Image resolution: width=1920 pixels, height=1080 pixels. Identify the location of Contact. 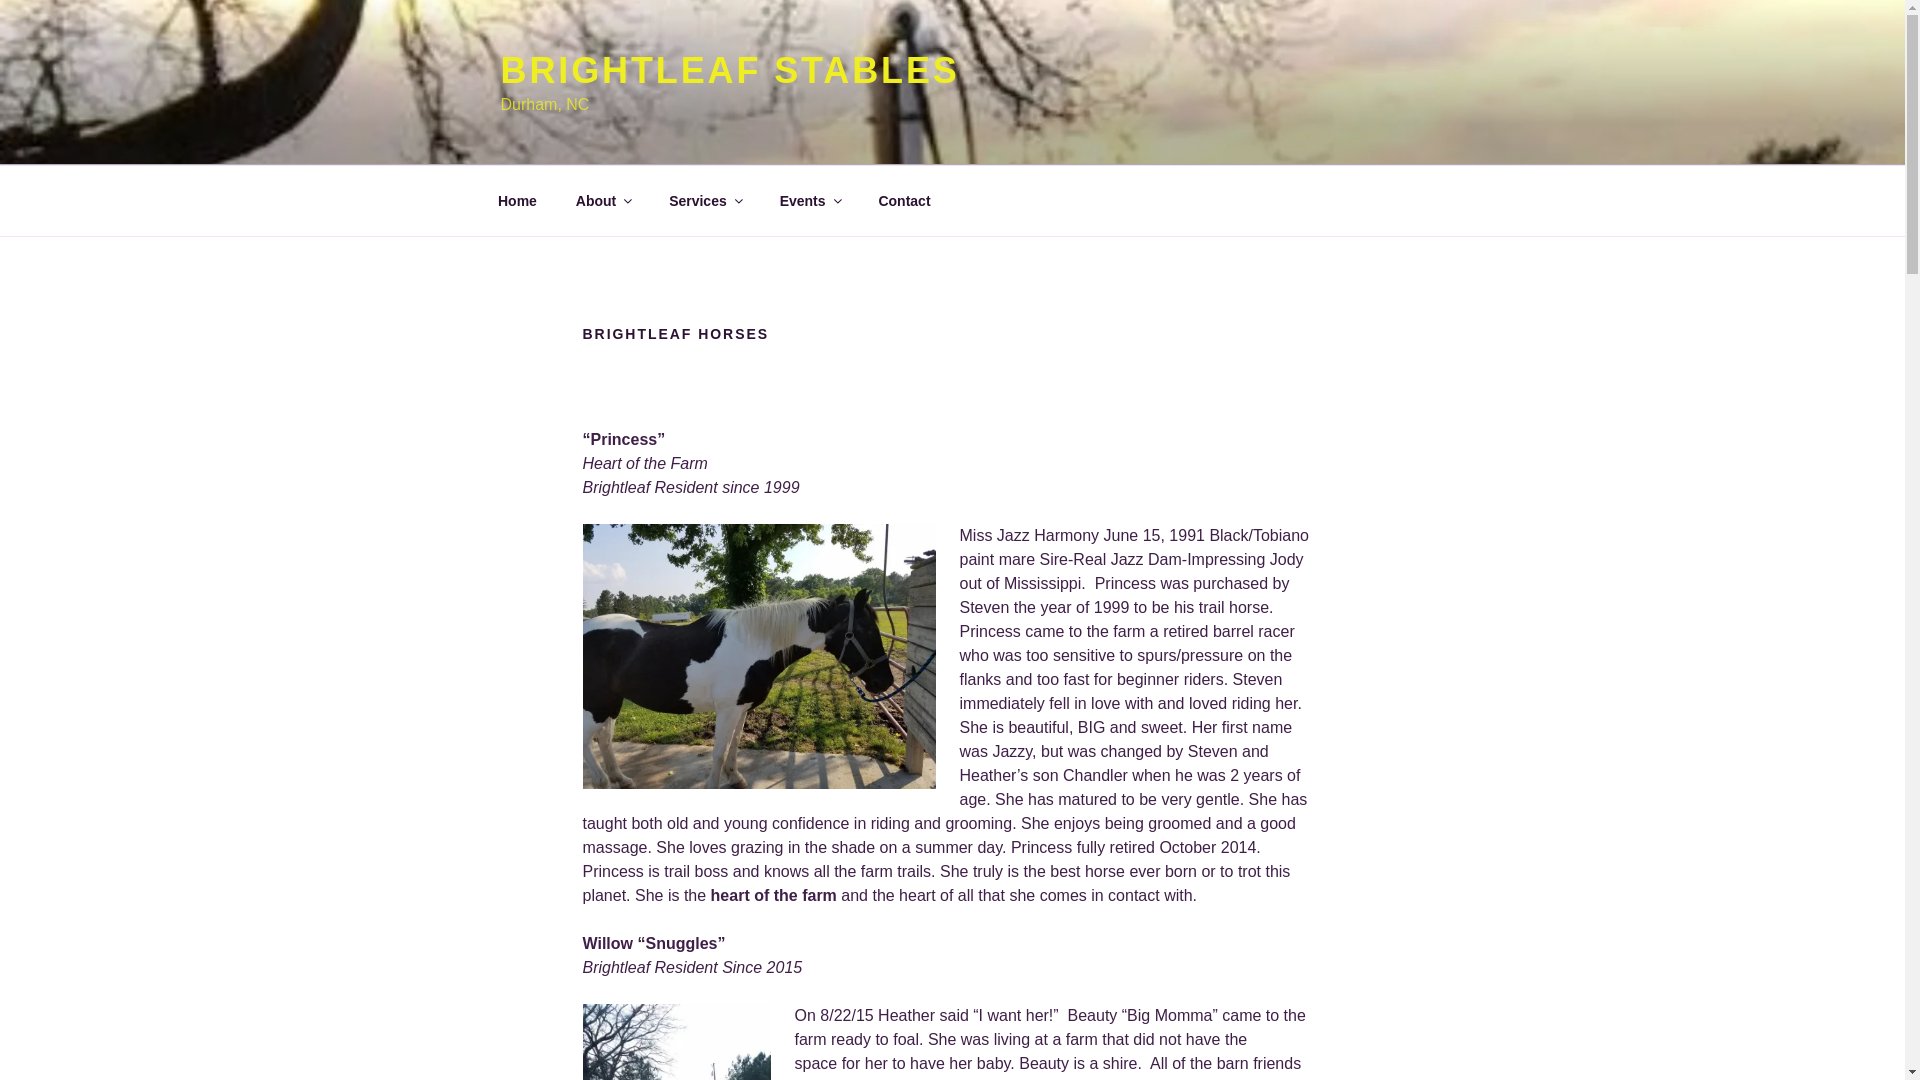
(904, 200).